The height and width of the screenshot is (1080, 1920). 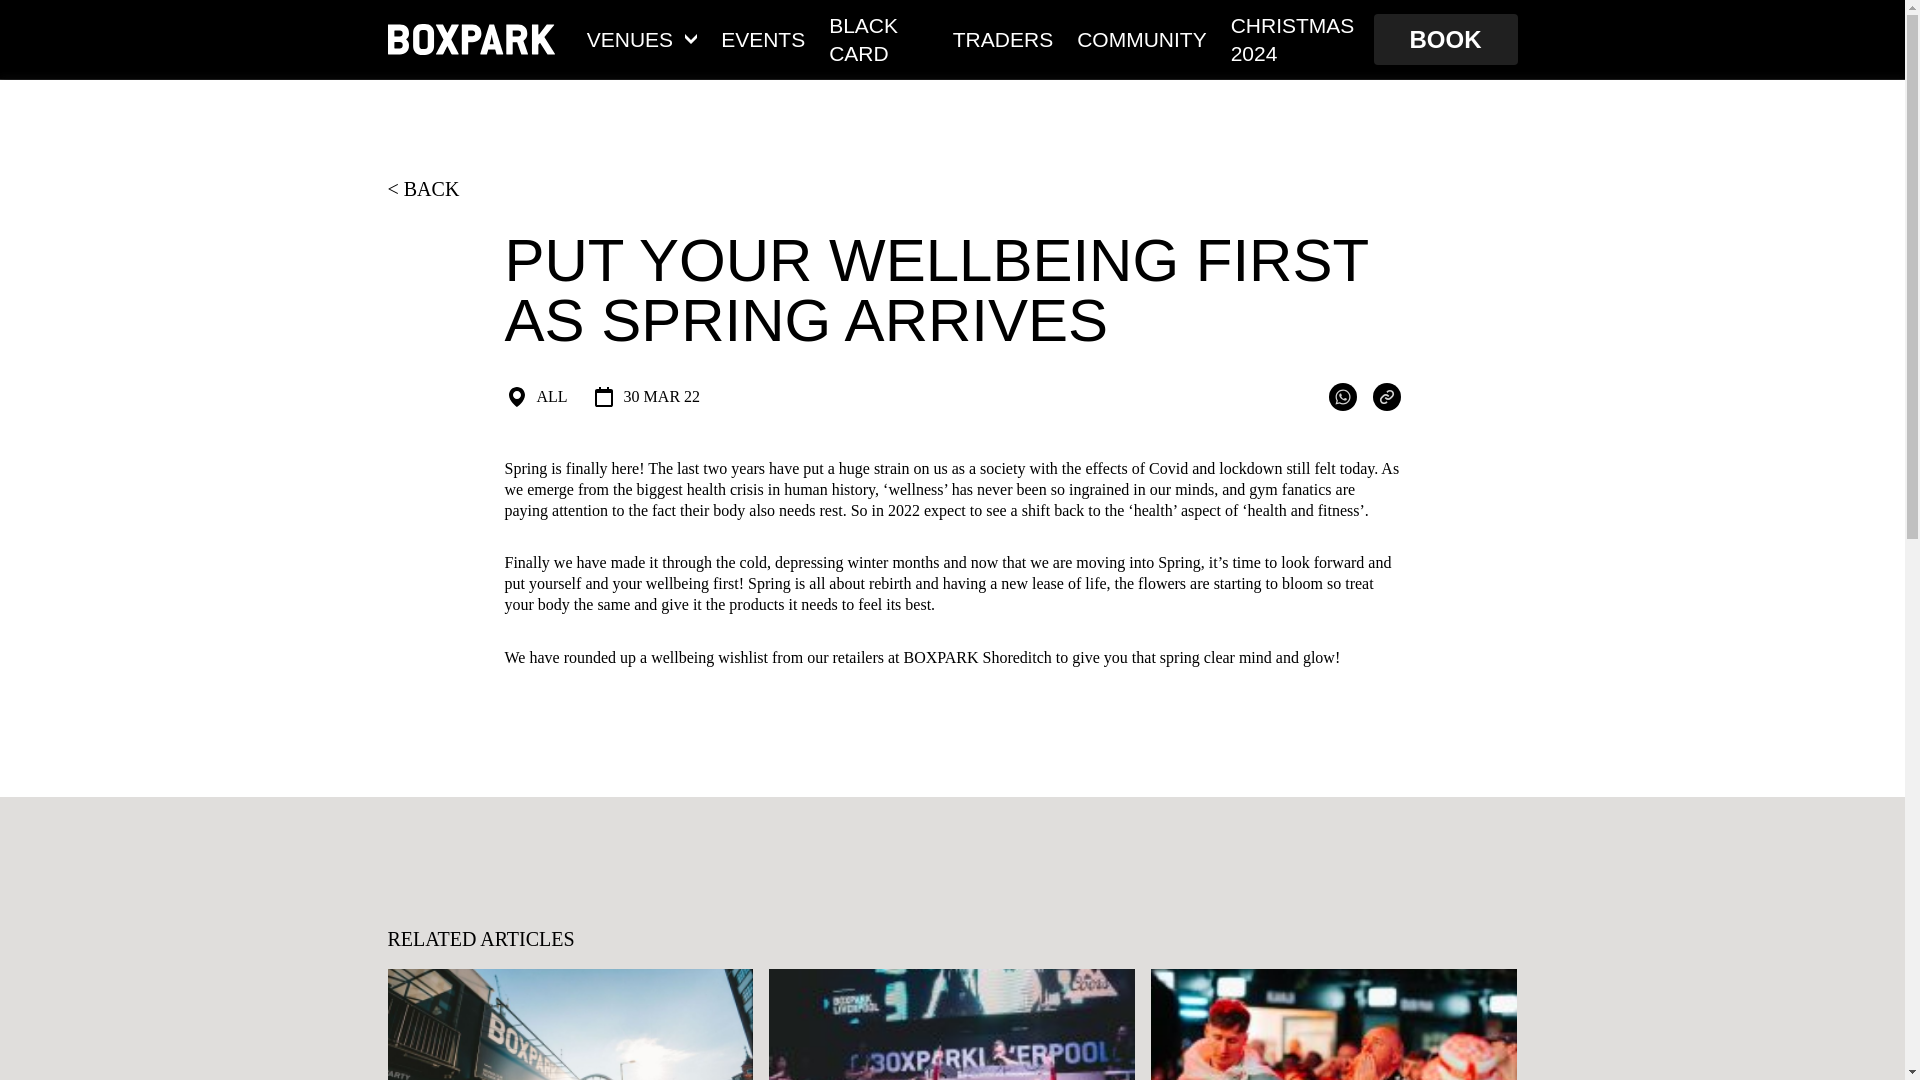 I want to click on EVENTS, so click(x=762, y=38).